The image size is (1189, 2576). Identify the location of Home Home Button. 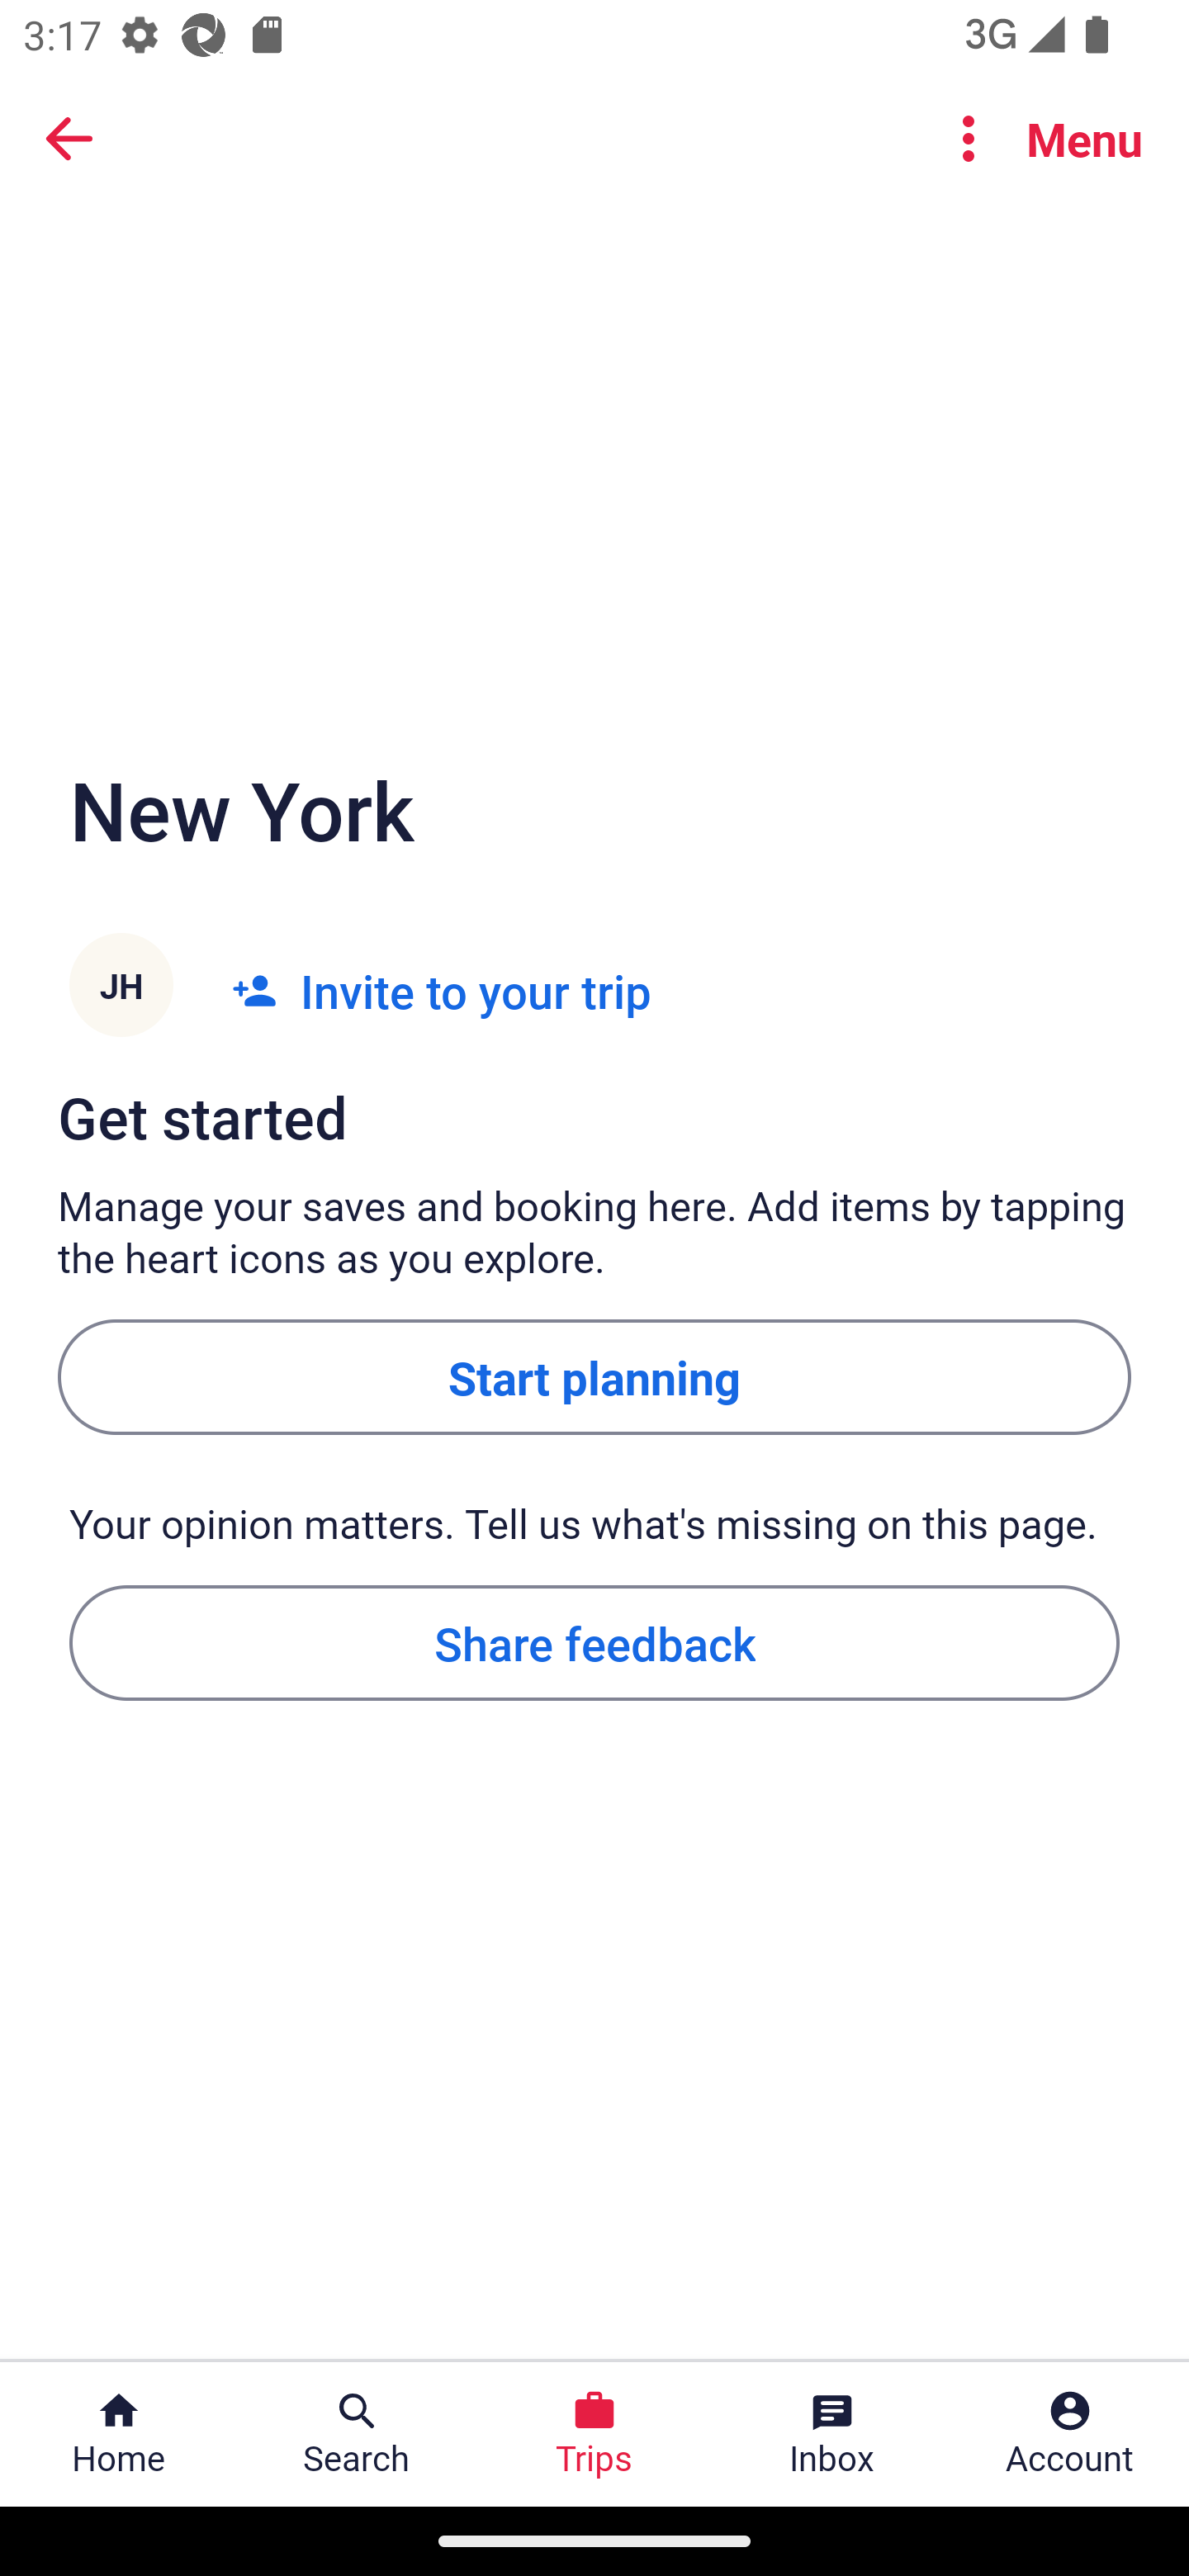
(119, 2434).